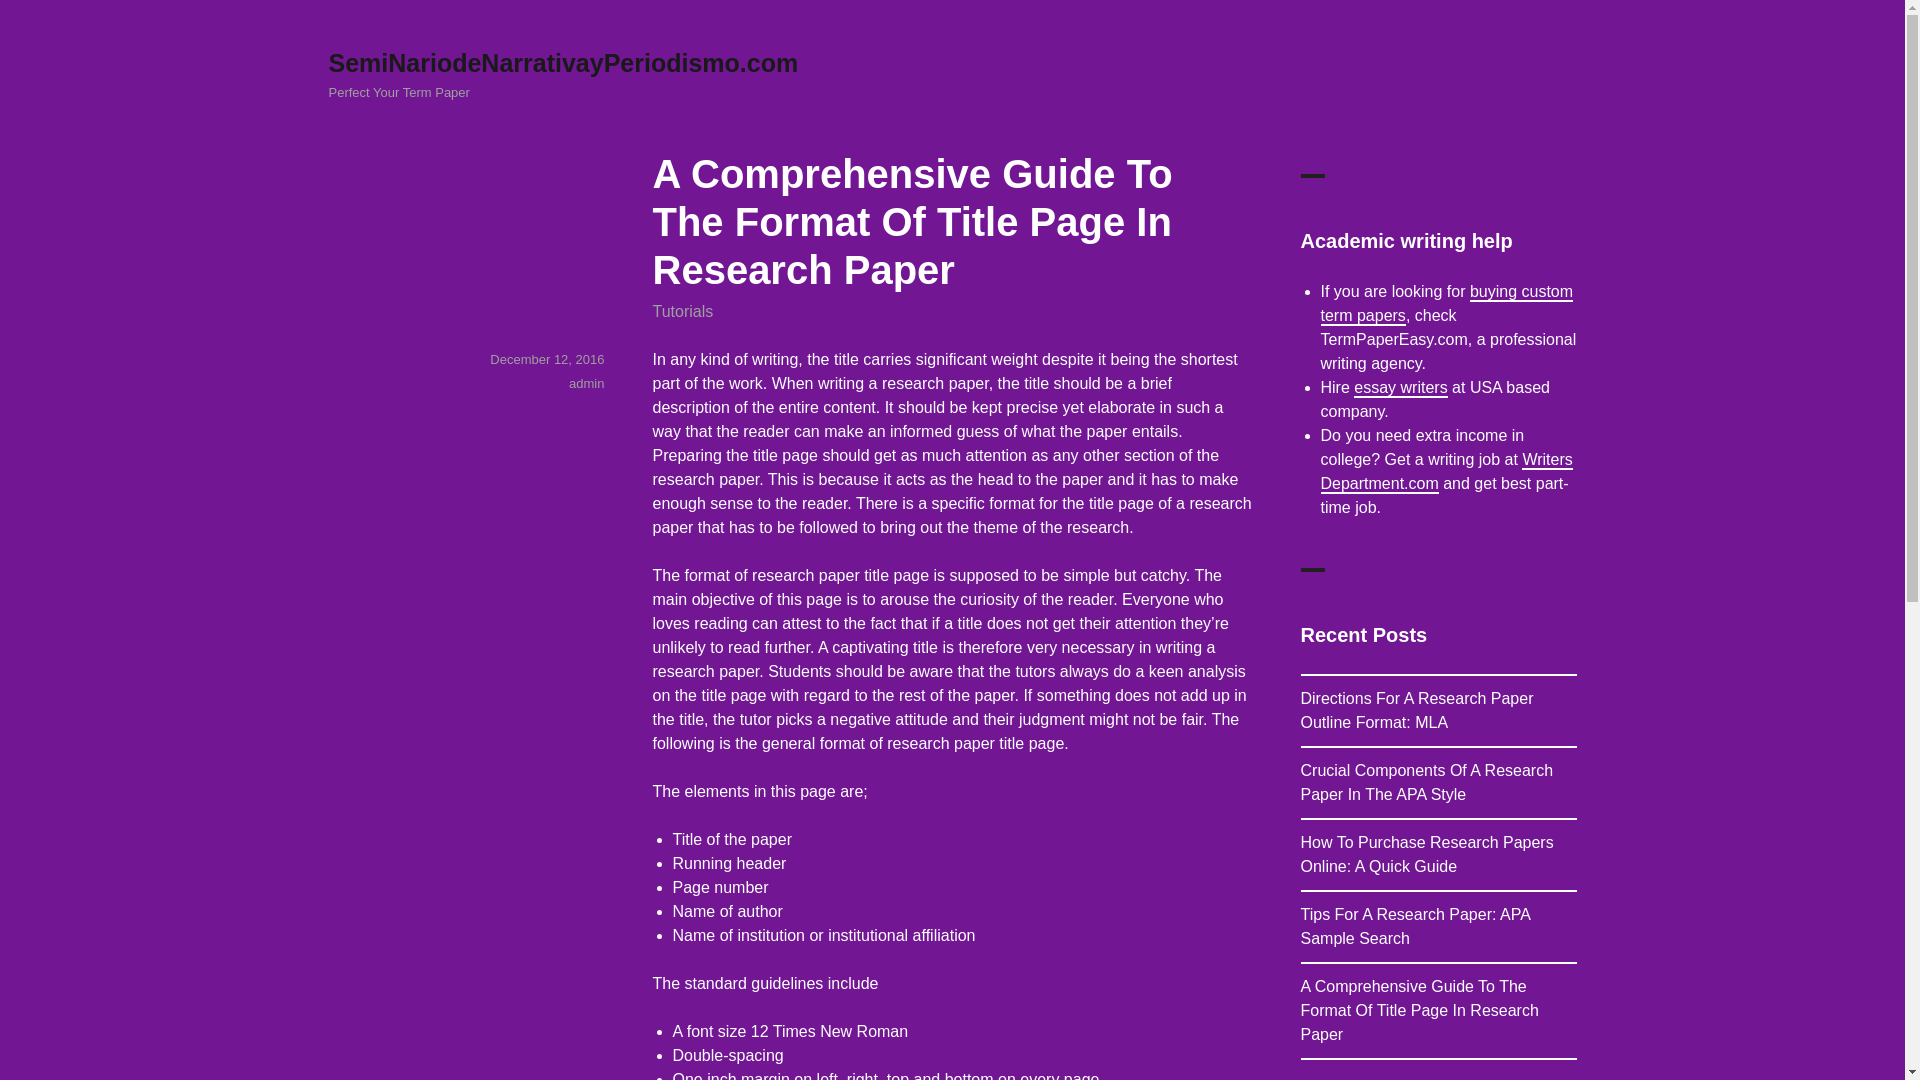 This screenshot has width=1920, height=1080. What do you see at coordinates (1416, 710) in the screenshot?
I see `Directions For A Research Paper Outline Format: MLA` at bounding box center [1416, 710].